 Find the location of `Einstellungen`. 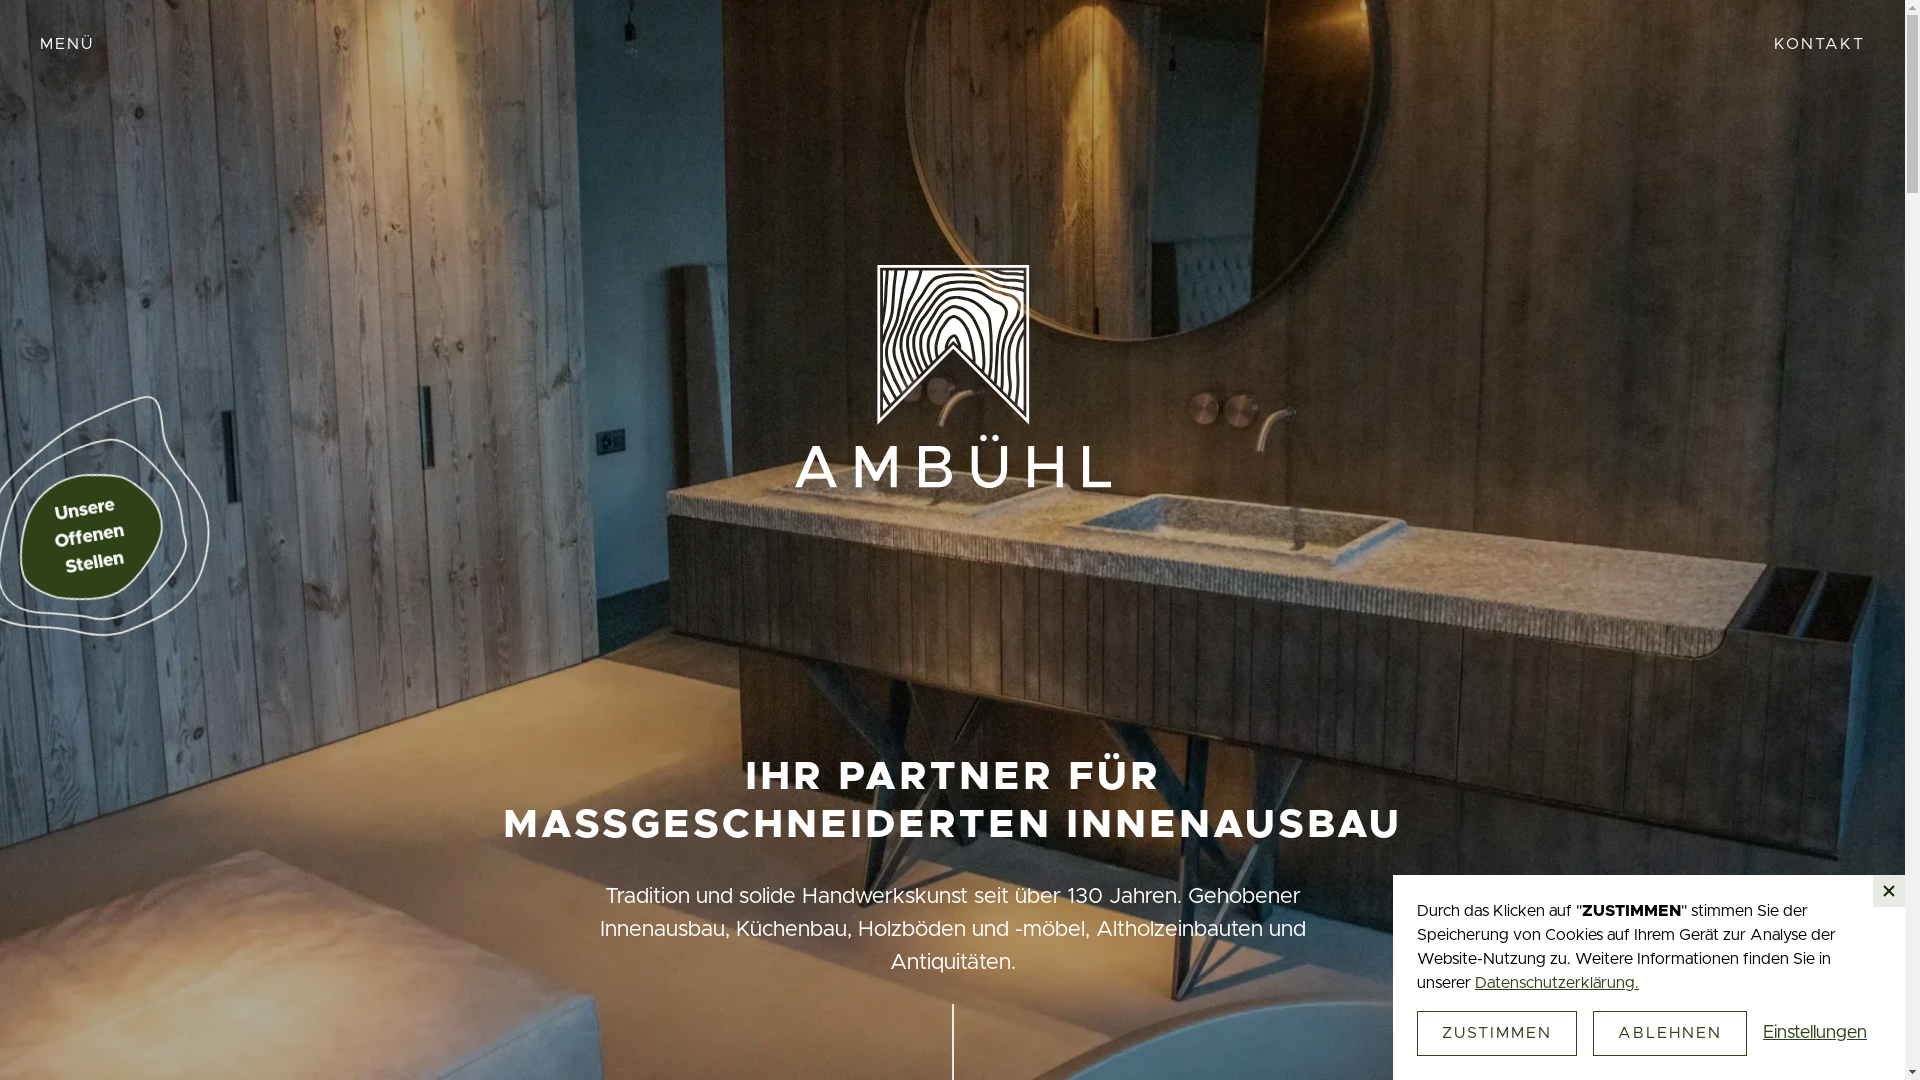

Einstellungen is located at coordinates (1815, 1034).